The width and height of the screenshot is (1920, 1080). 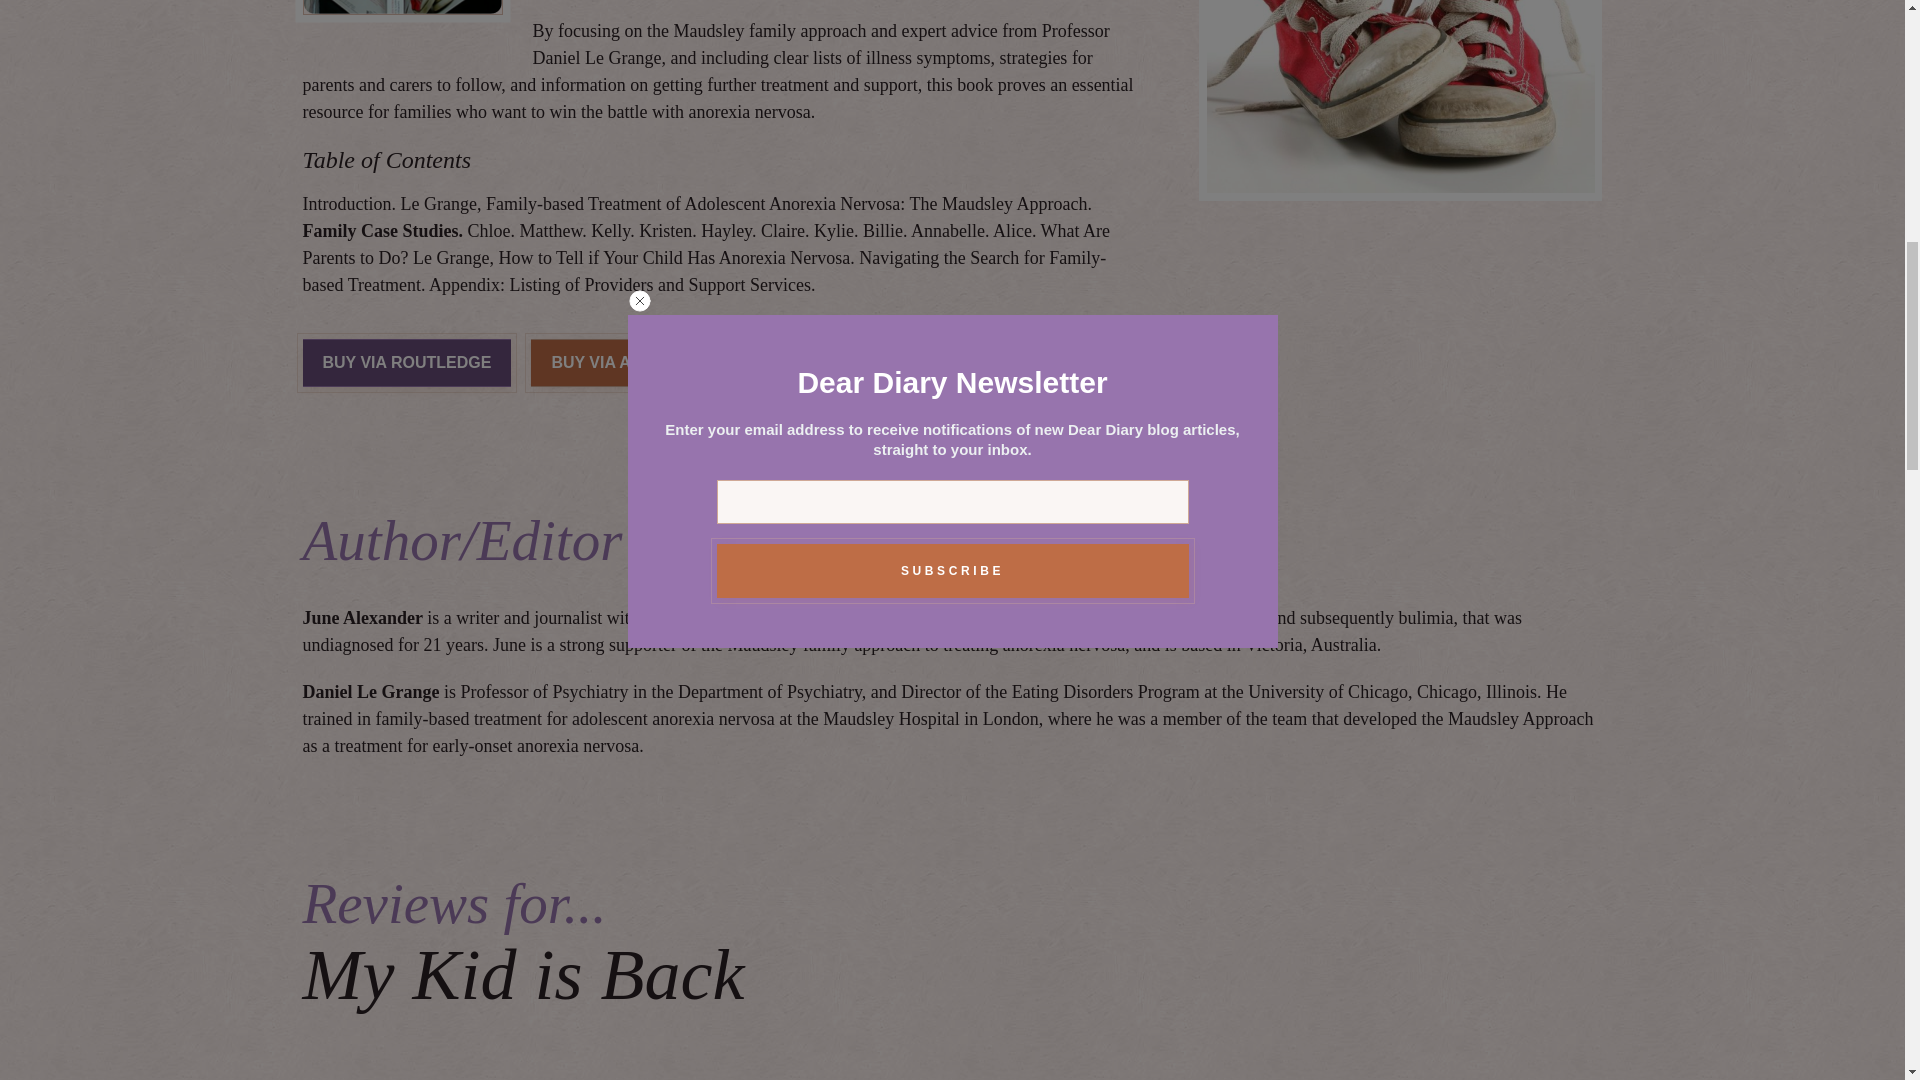 What do you see at coordinates (888, 362) in the screenshot?
I see `Buy via Amazon.co.uk` at bounding box center [888, 362].